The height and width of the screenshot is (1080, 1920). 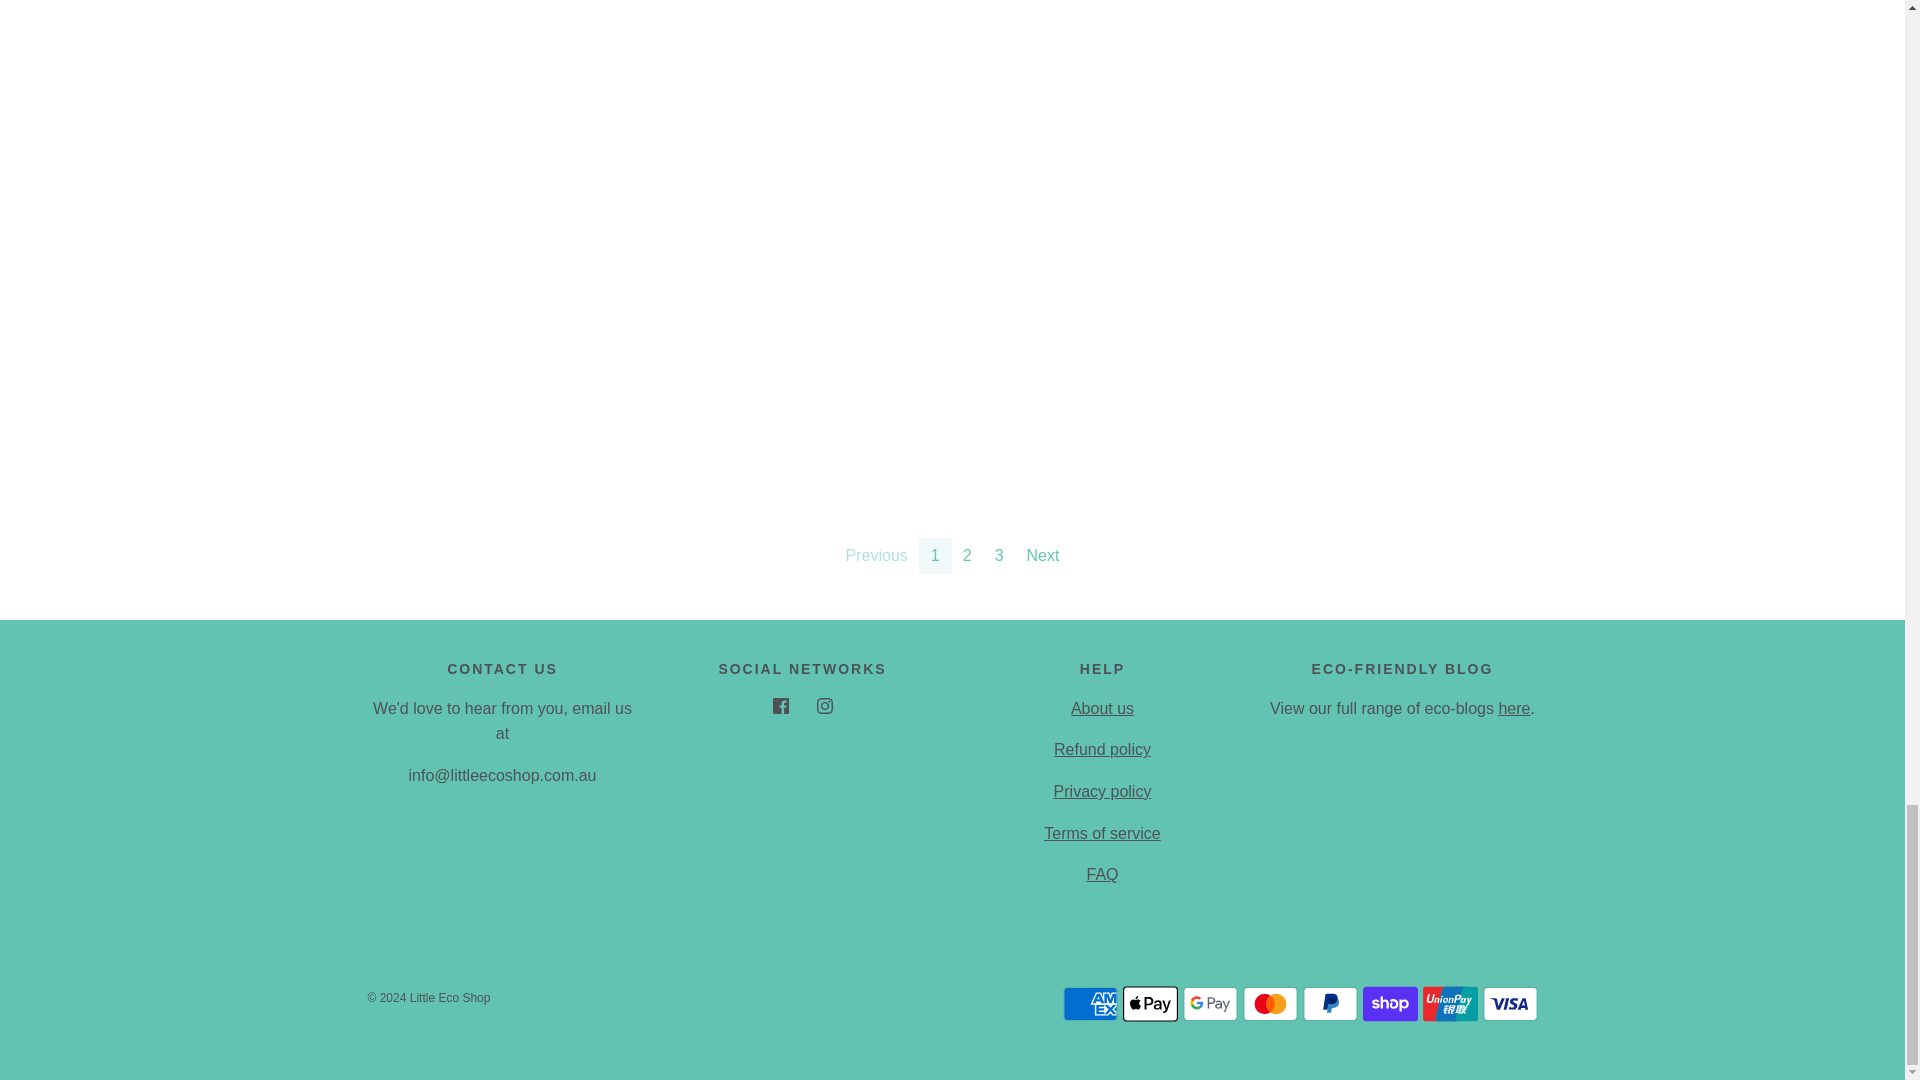 I want to click on American Express, so click(x=1089, y=1003).